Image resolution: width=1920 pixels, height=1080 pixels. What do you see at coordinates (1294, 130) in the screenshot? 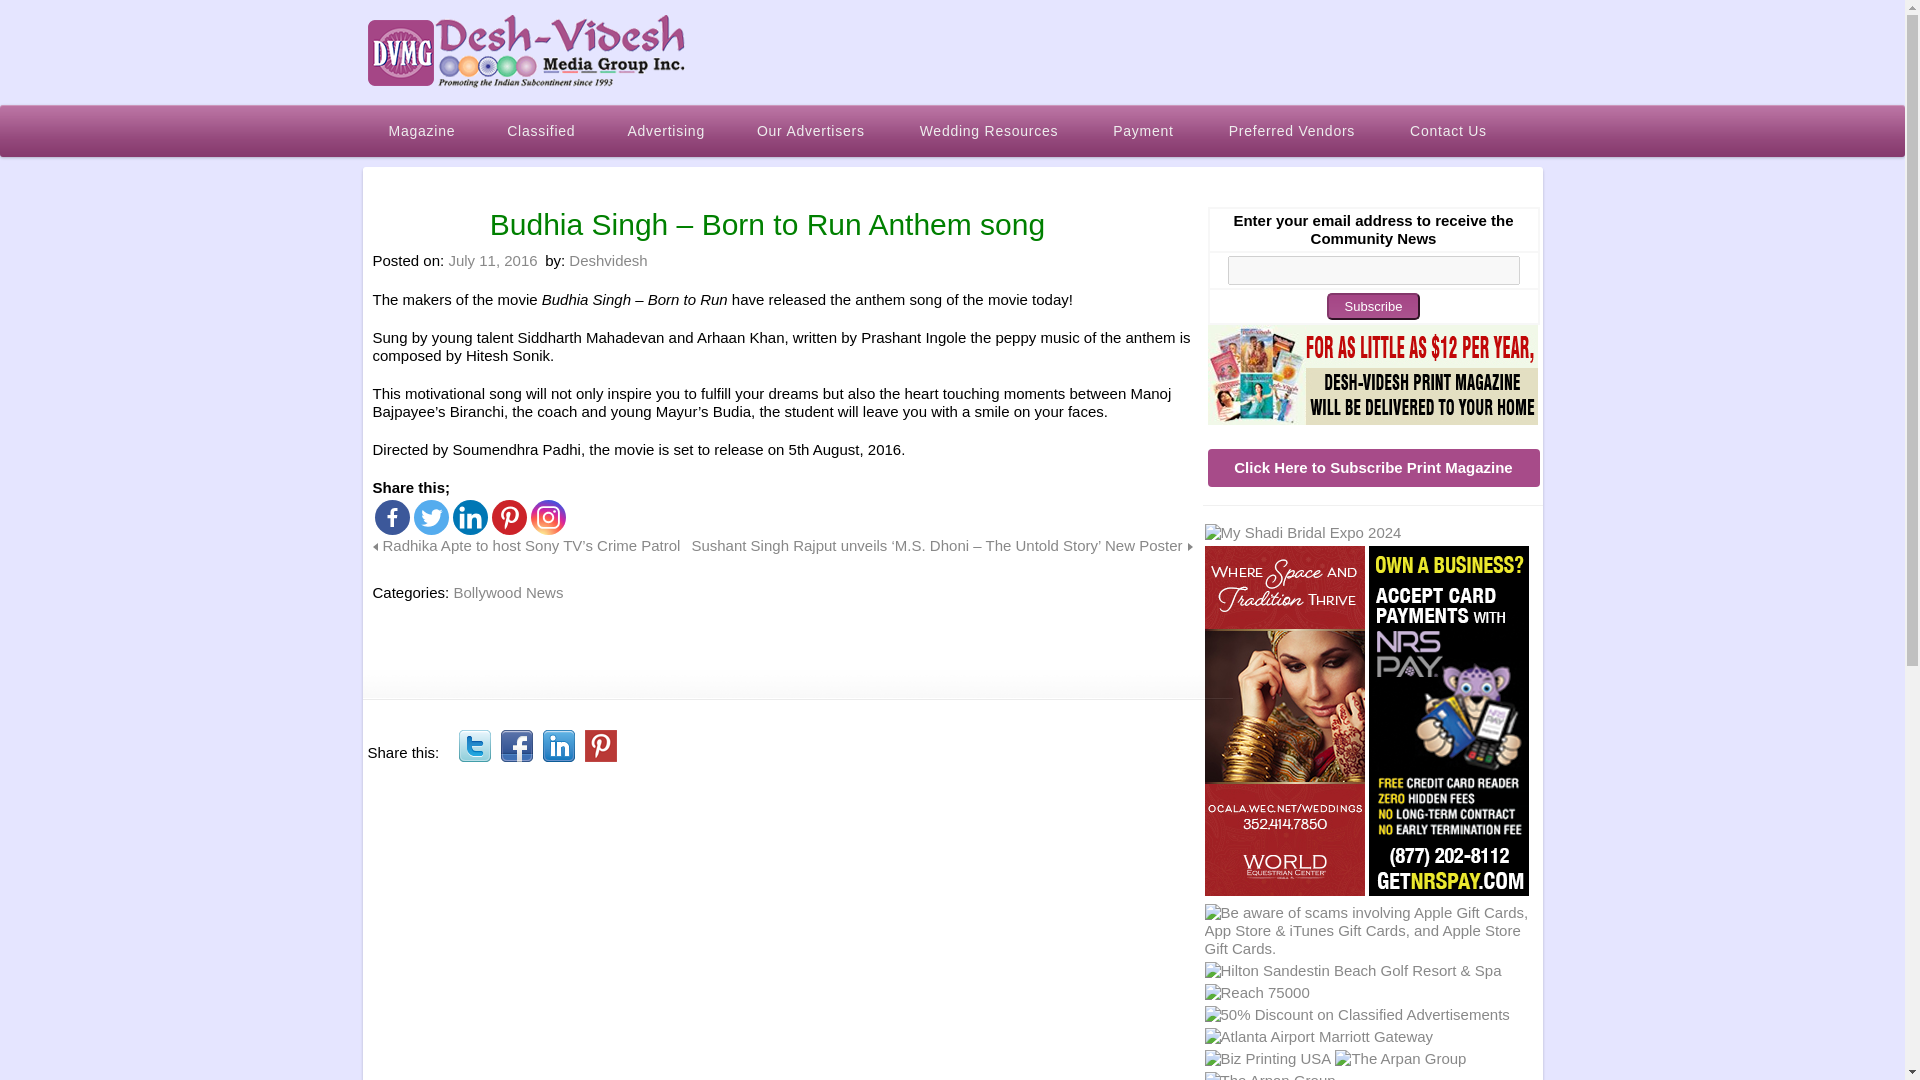
I see `Preferred Vendors` at bounding box center [1294, 130].